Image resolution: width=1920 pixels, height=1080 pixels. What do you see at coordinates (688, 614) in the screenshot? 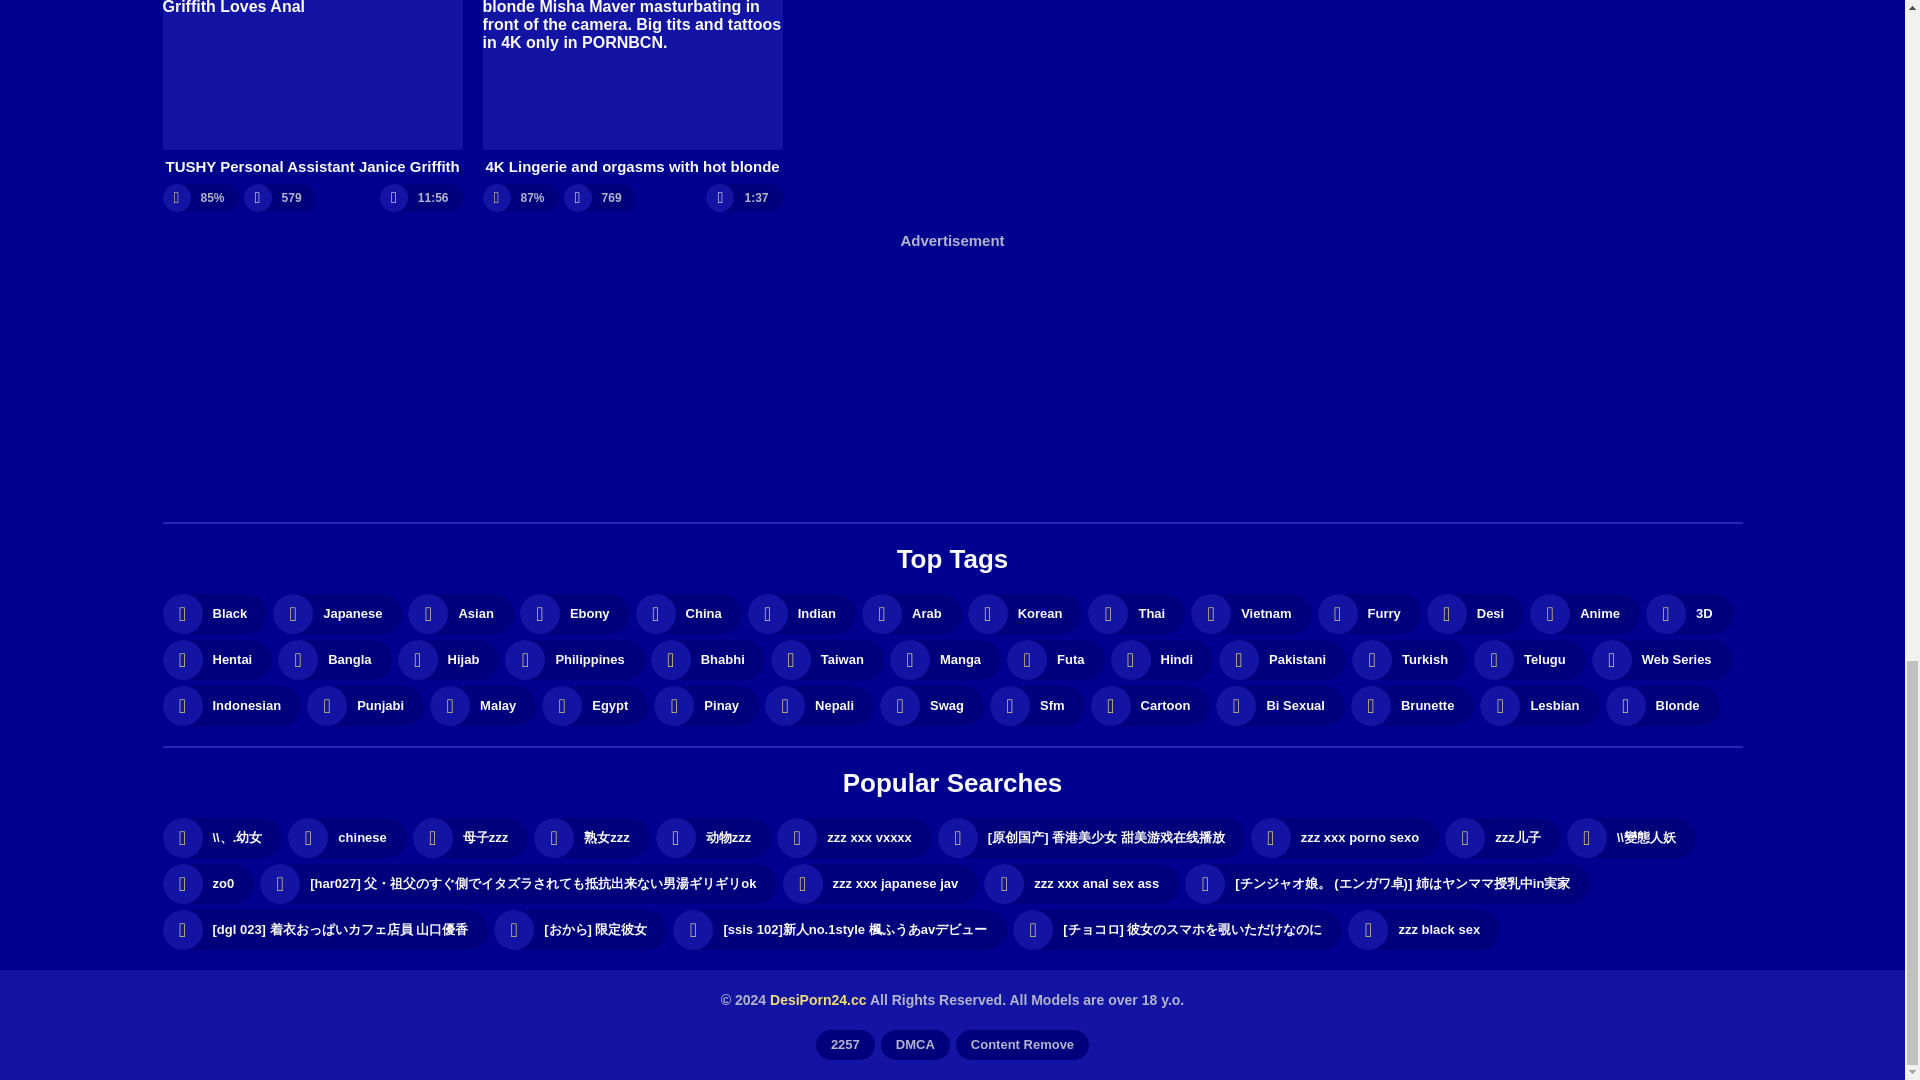
I see `China` at bounding box center [688, 614].